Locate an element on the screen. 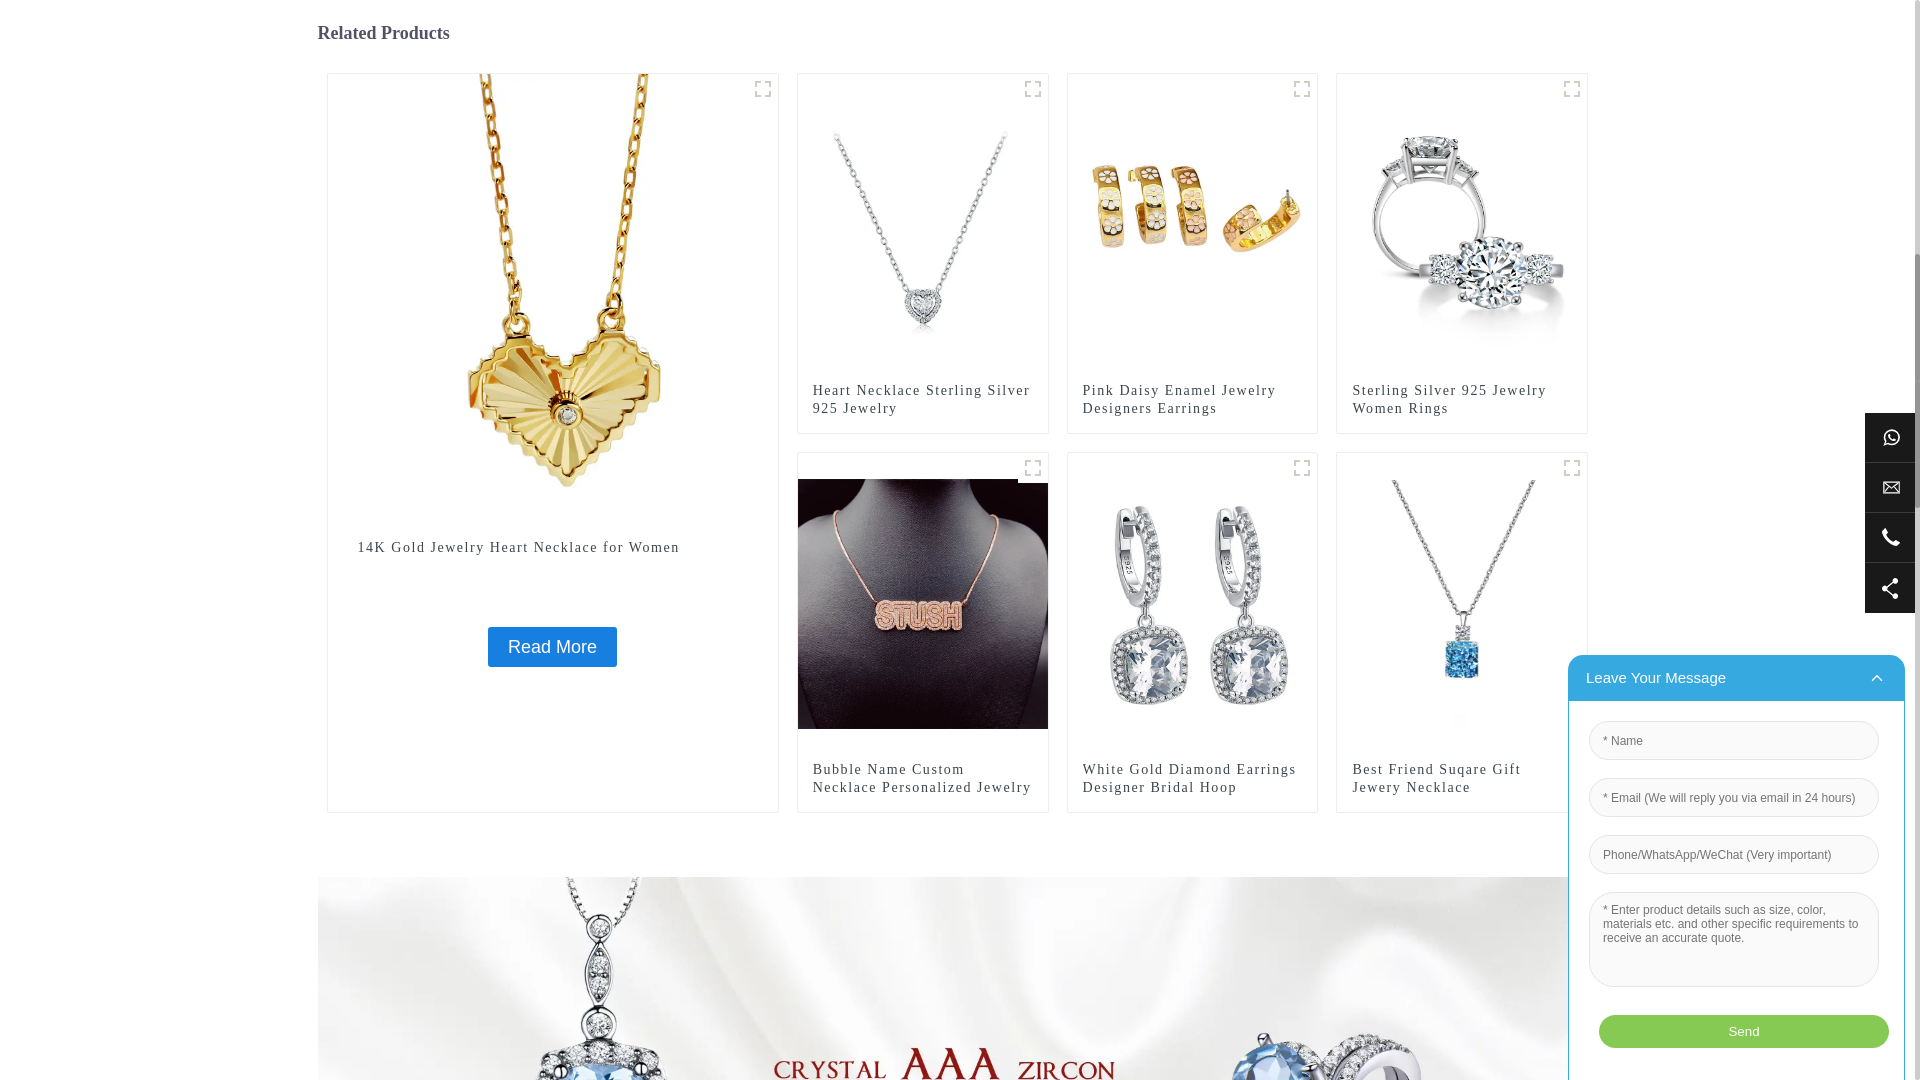 The width and height of the screenshot is (1920, 1080). Heart Necklace Sterling Silver 925 Jewelry  is located at coordinates (923, 224).